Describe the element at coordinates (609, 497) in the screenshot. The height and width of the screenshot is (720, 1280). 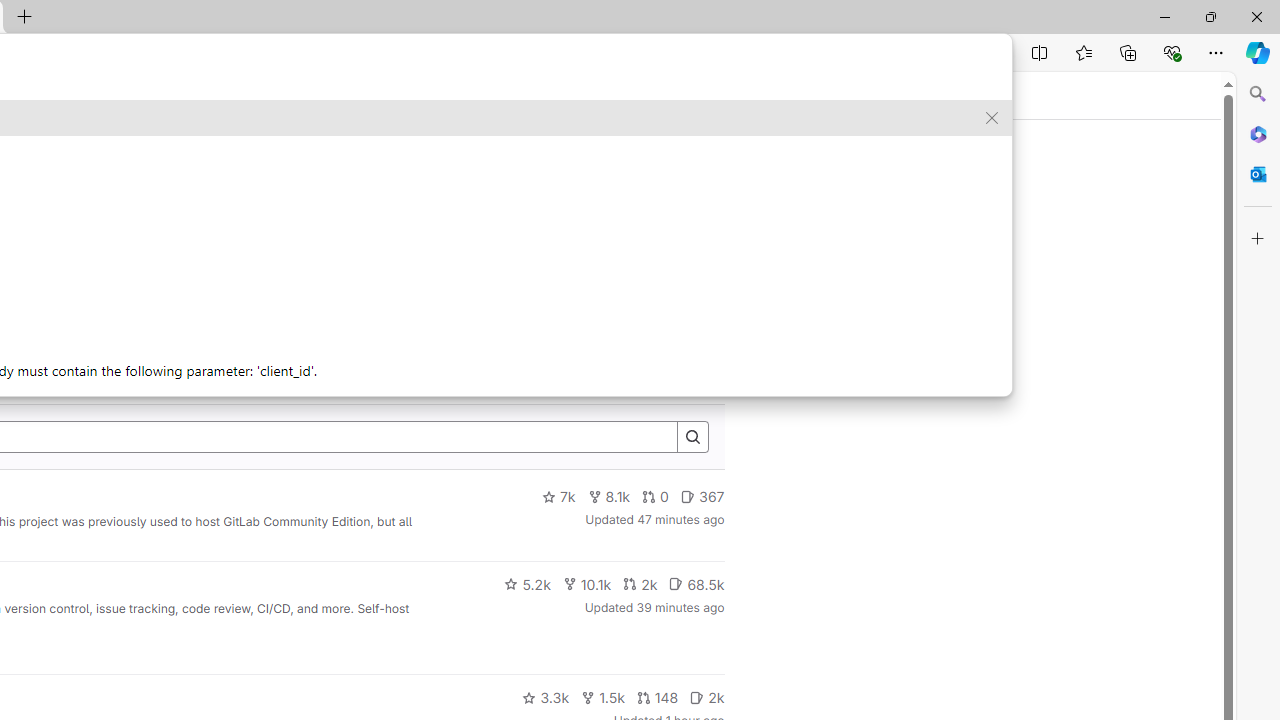
I see `8.1k` at that location.